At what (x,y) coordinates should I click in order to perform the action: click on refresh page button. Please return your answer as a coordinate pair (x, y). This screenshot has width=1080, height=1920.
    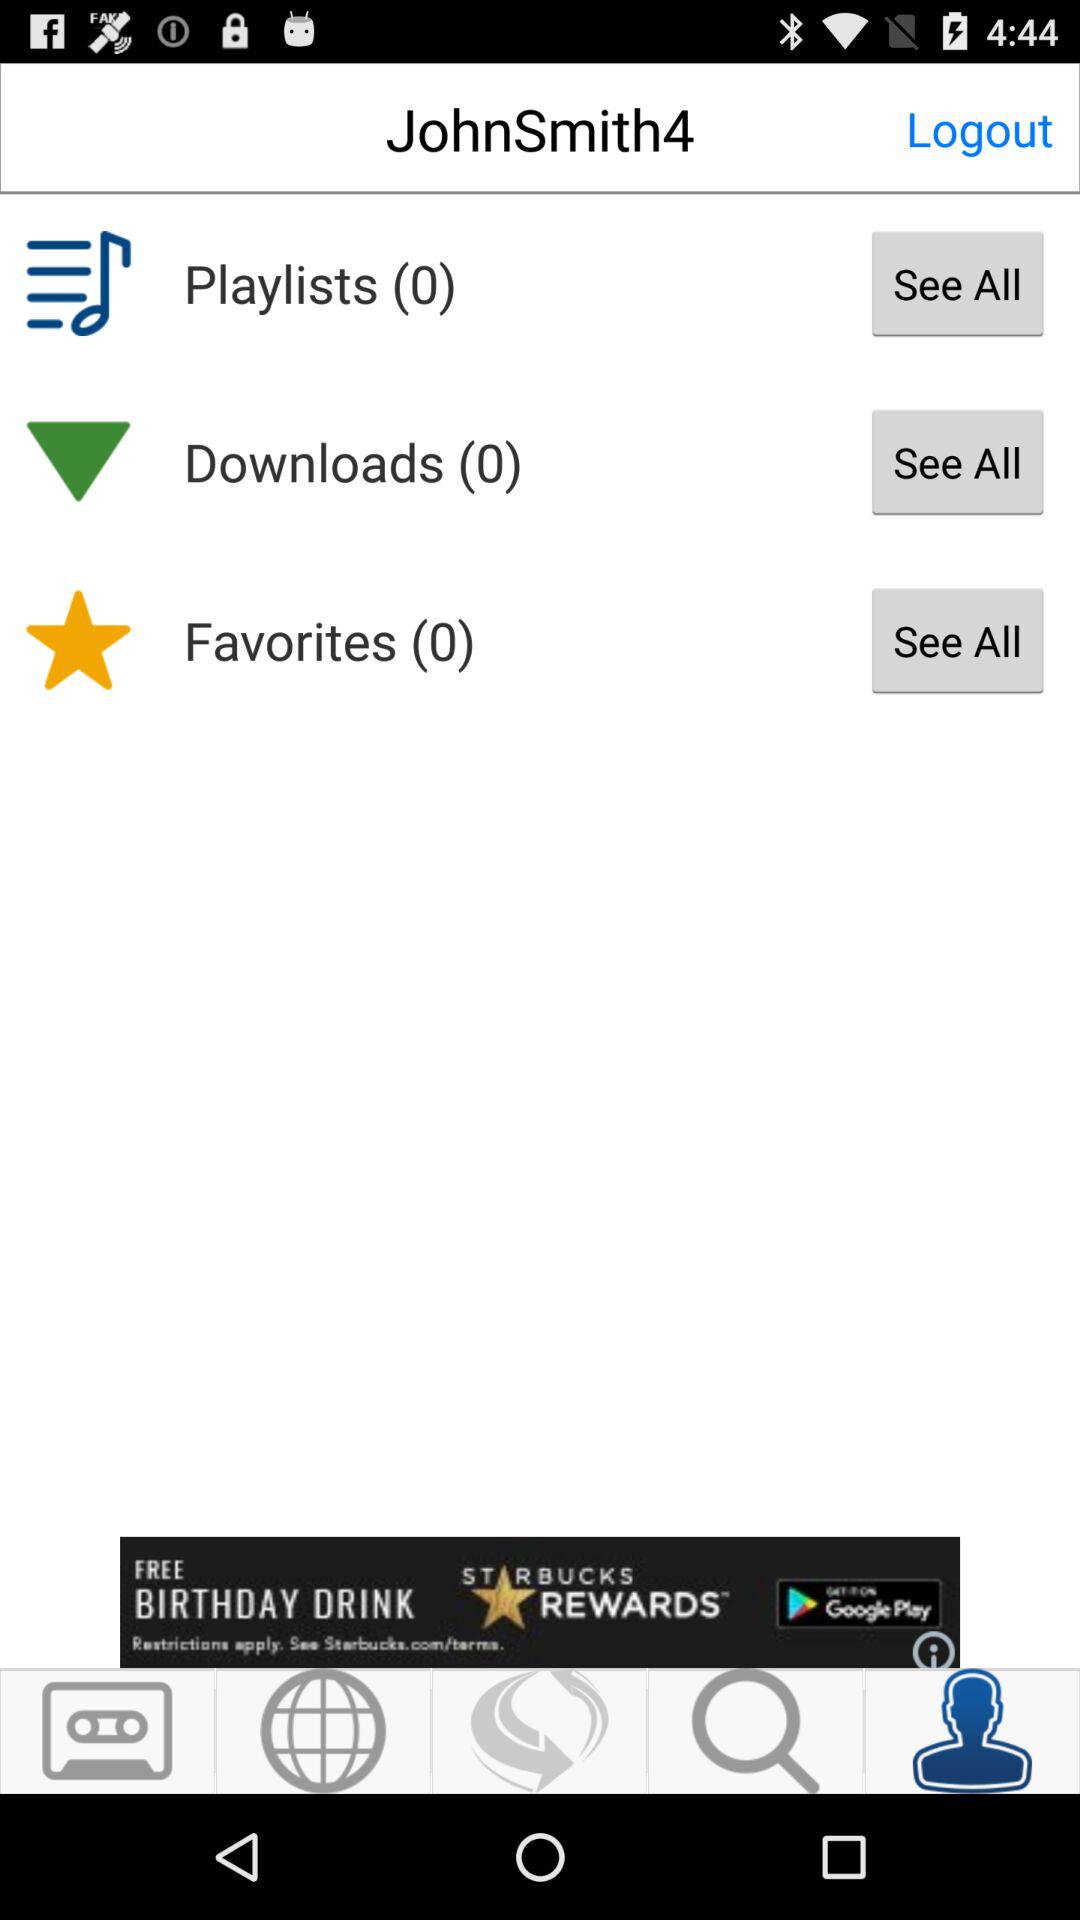
    Looking at the image, I should click on (540, 1731).